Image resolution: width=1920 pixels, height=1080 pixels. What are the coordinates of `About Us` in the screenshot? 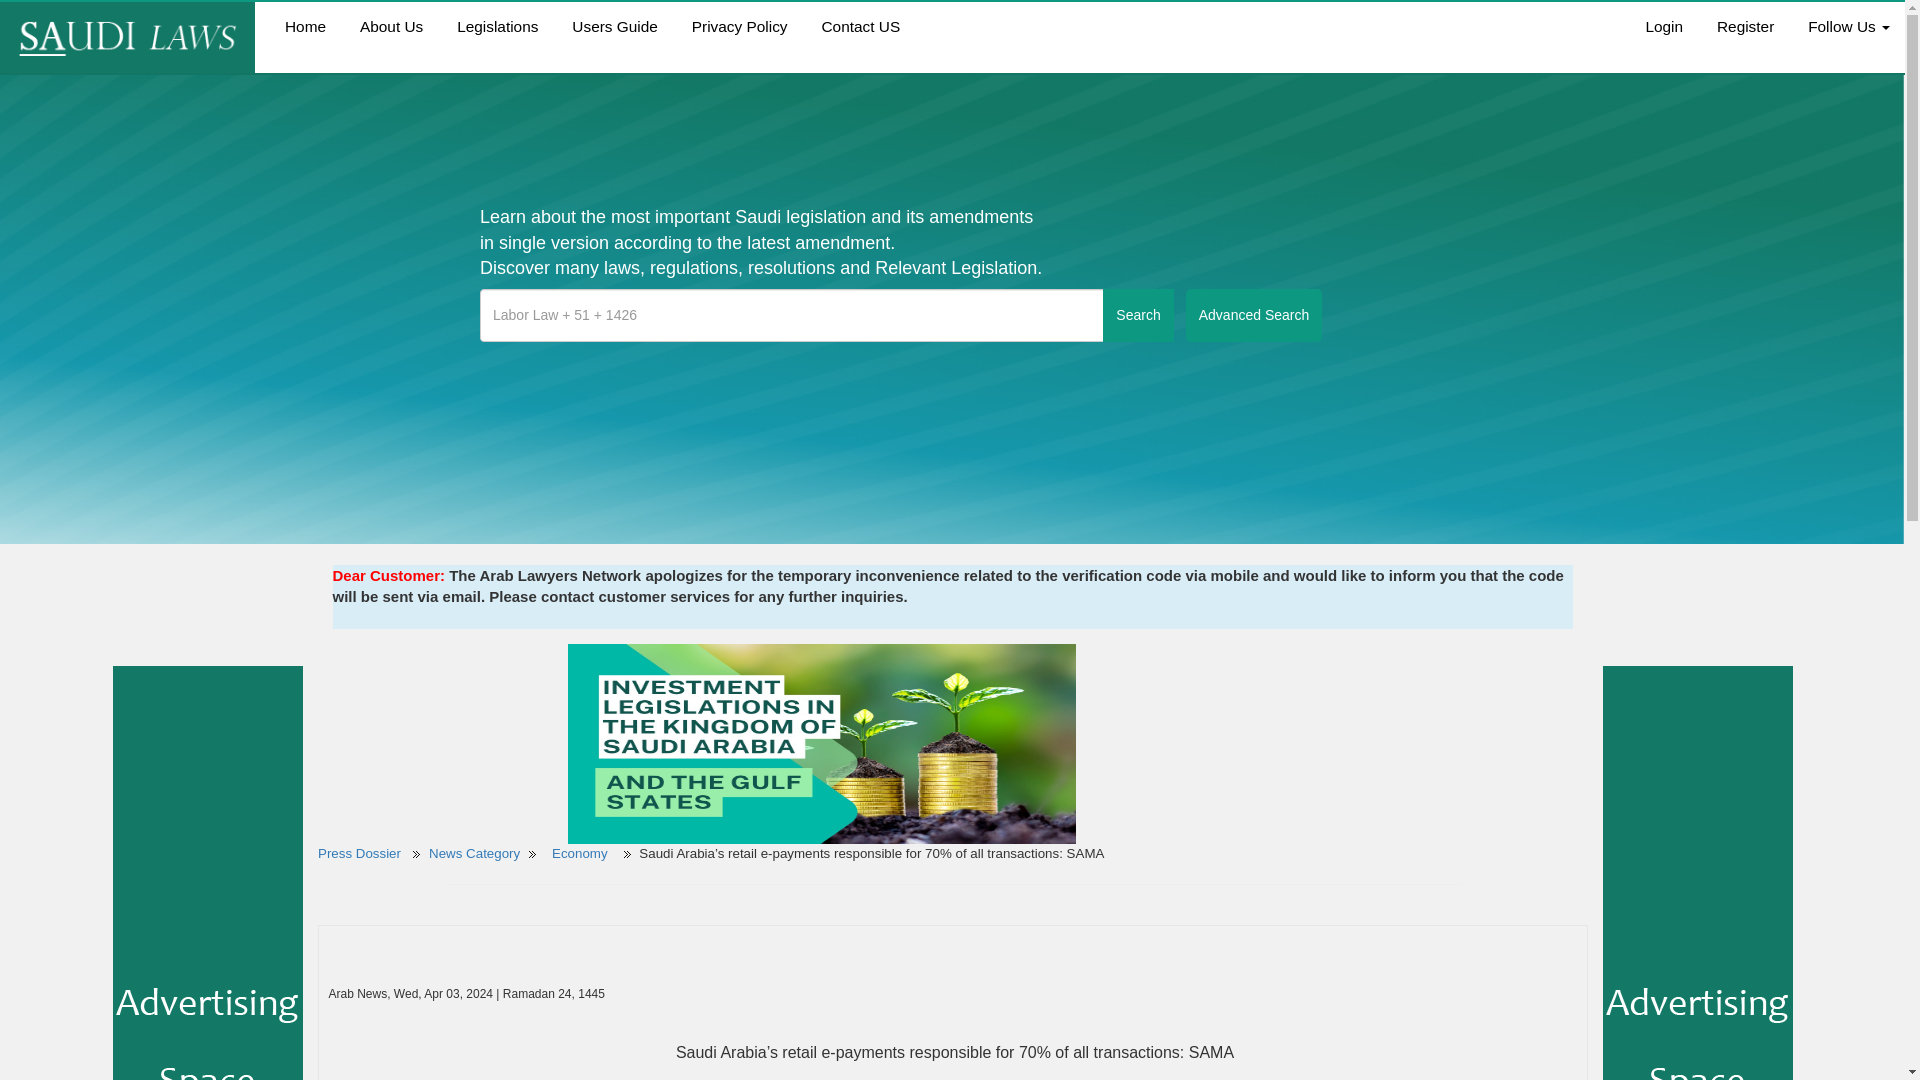 It's located at (391, 26).